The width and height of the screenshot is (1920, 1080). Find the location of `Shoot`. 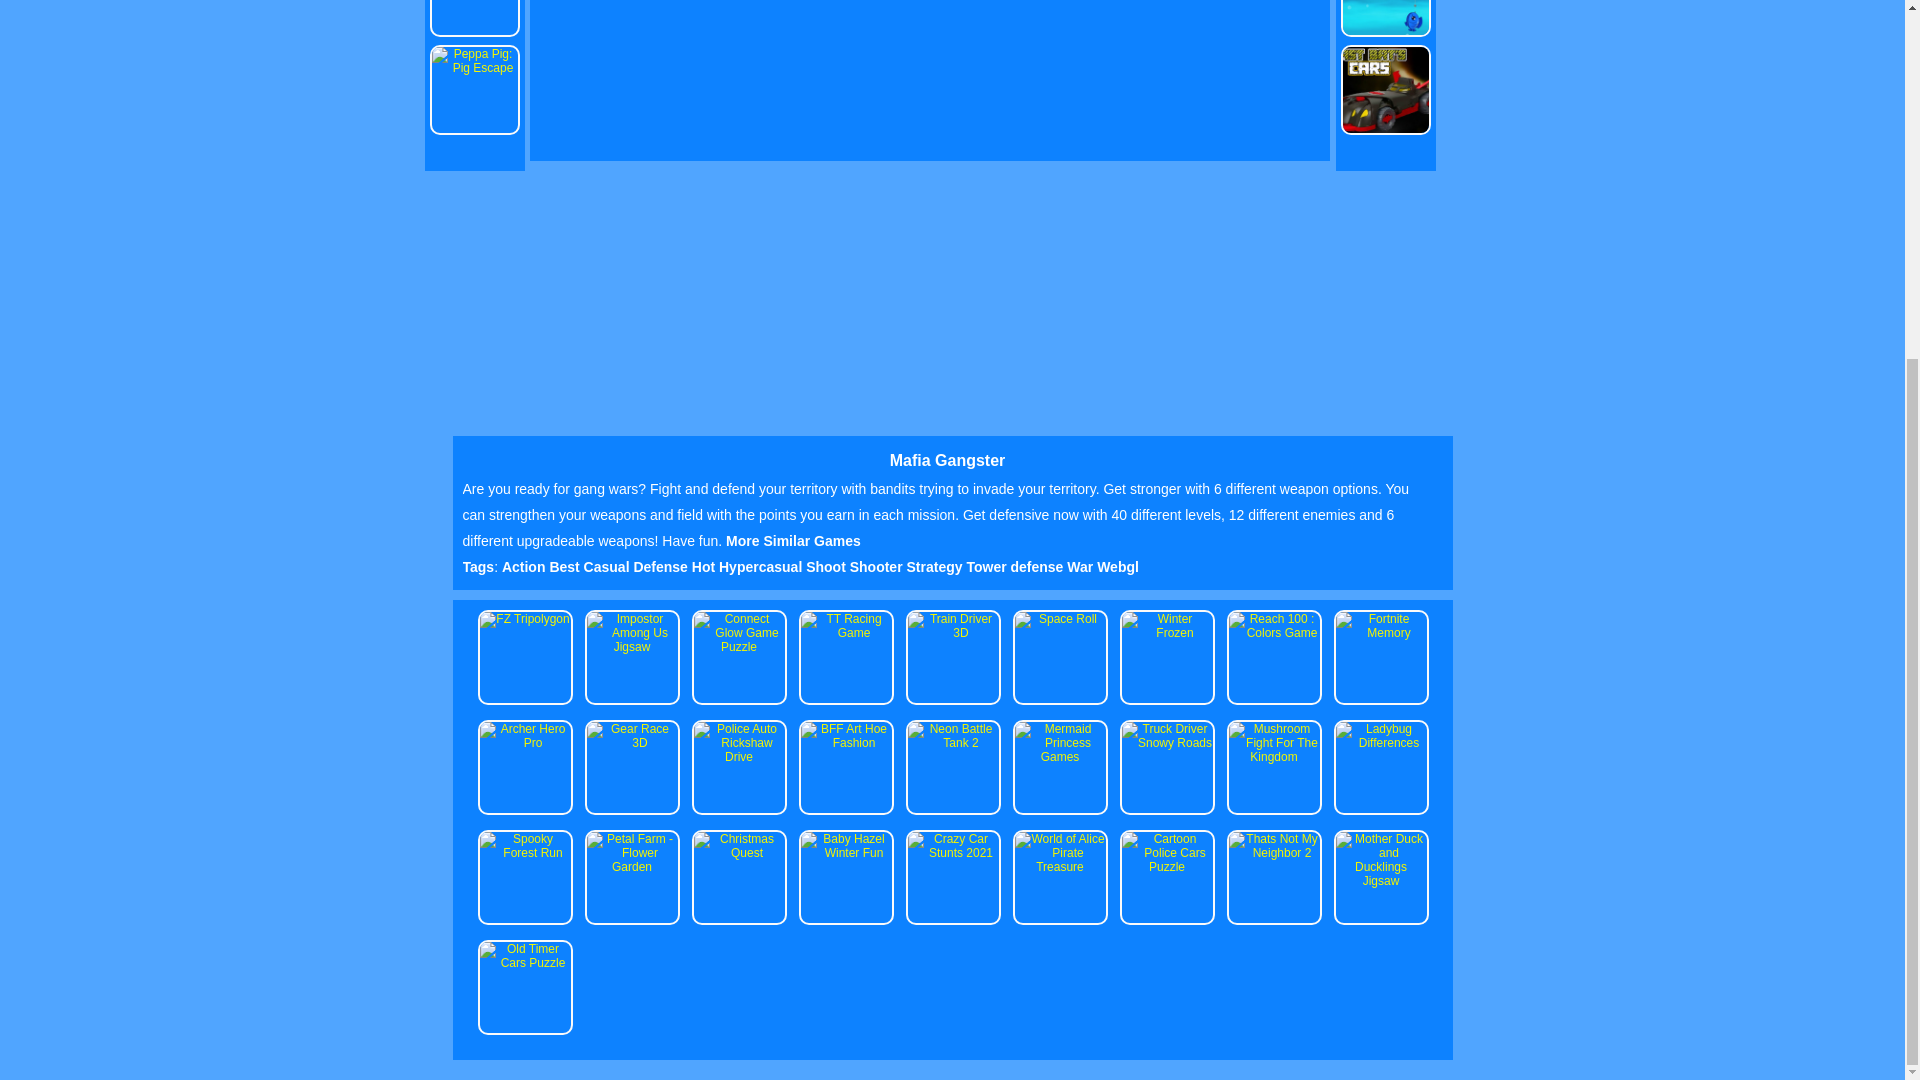

Shoot is located at coordinates (828, 566).